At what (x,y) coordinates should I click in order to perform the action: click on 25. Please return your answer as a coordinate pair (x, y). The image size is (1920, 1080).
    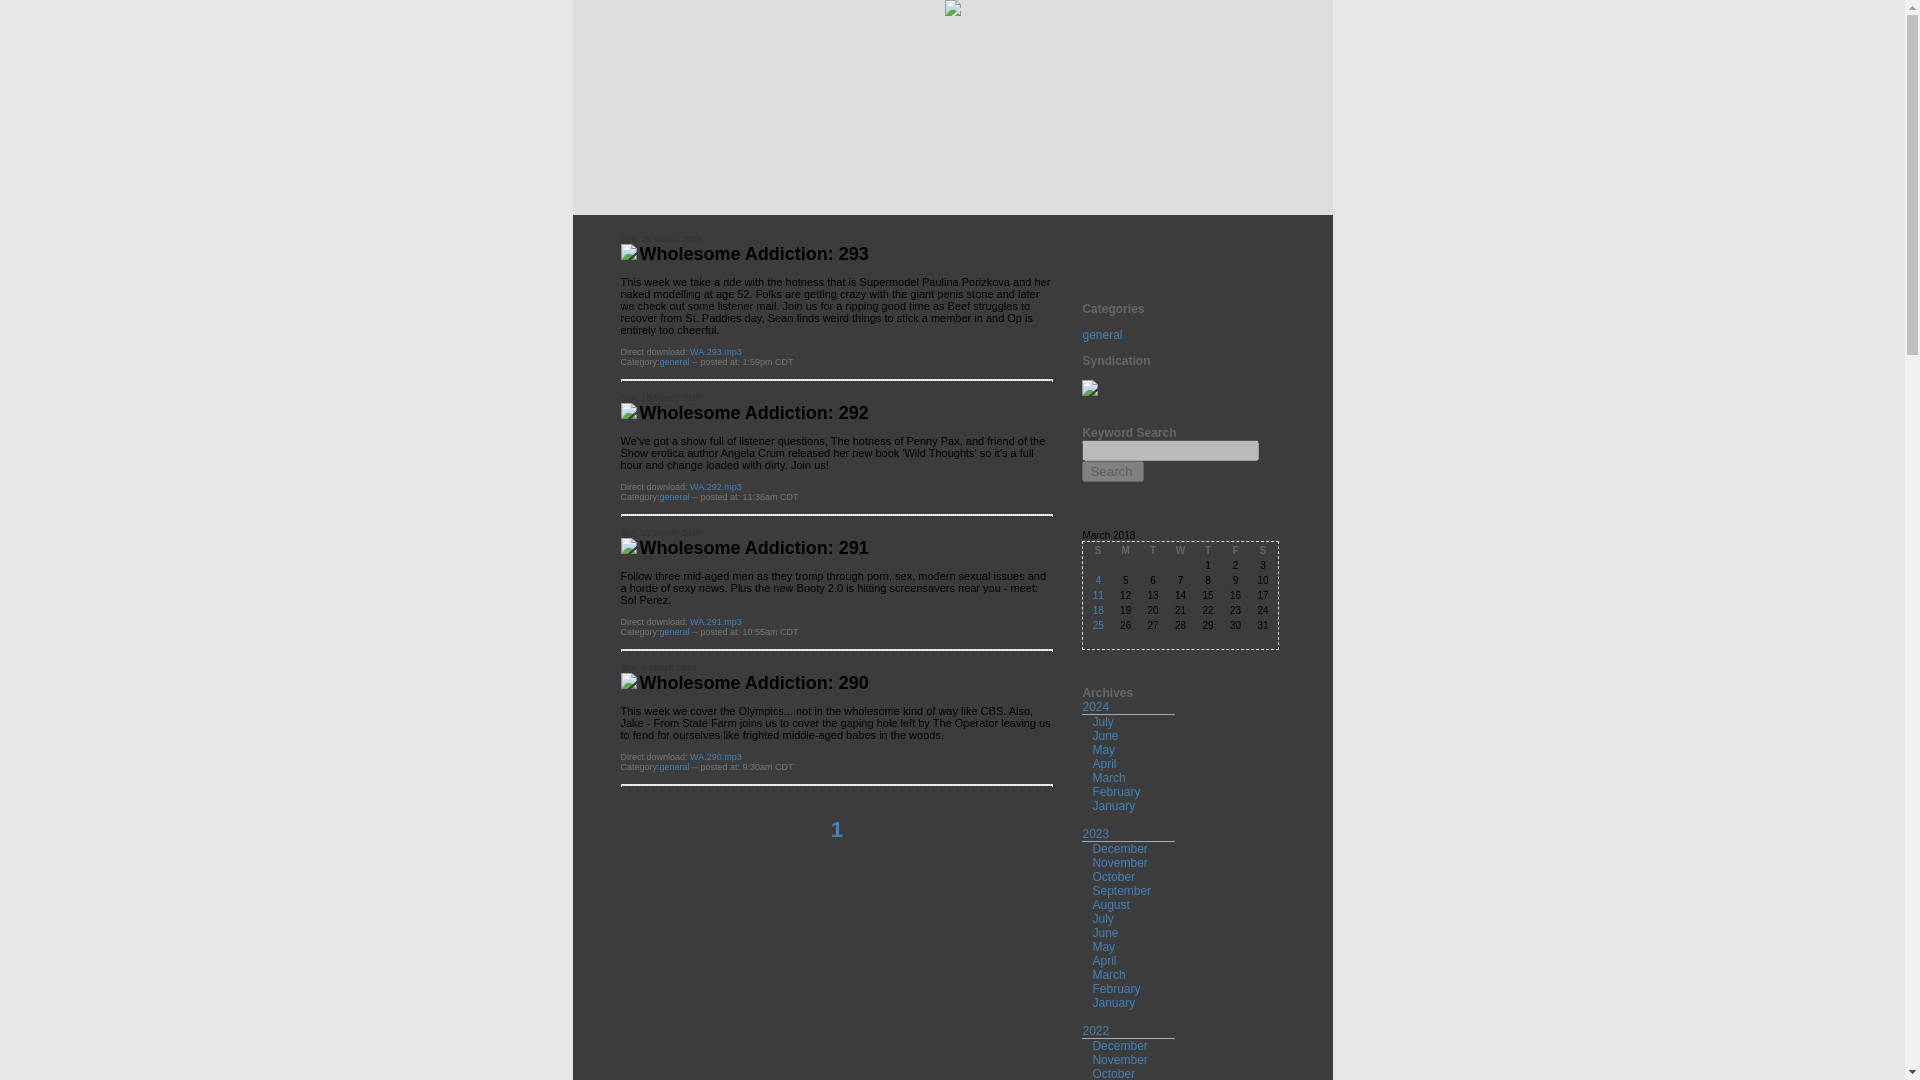
    Looking at the image, I should click on (1098, 624).